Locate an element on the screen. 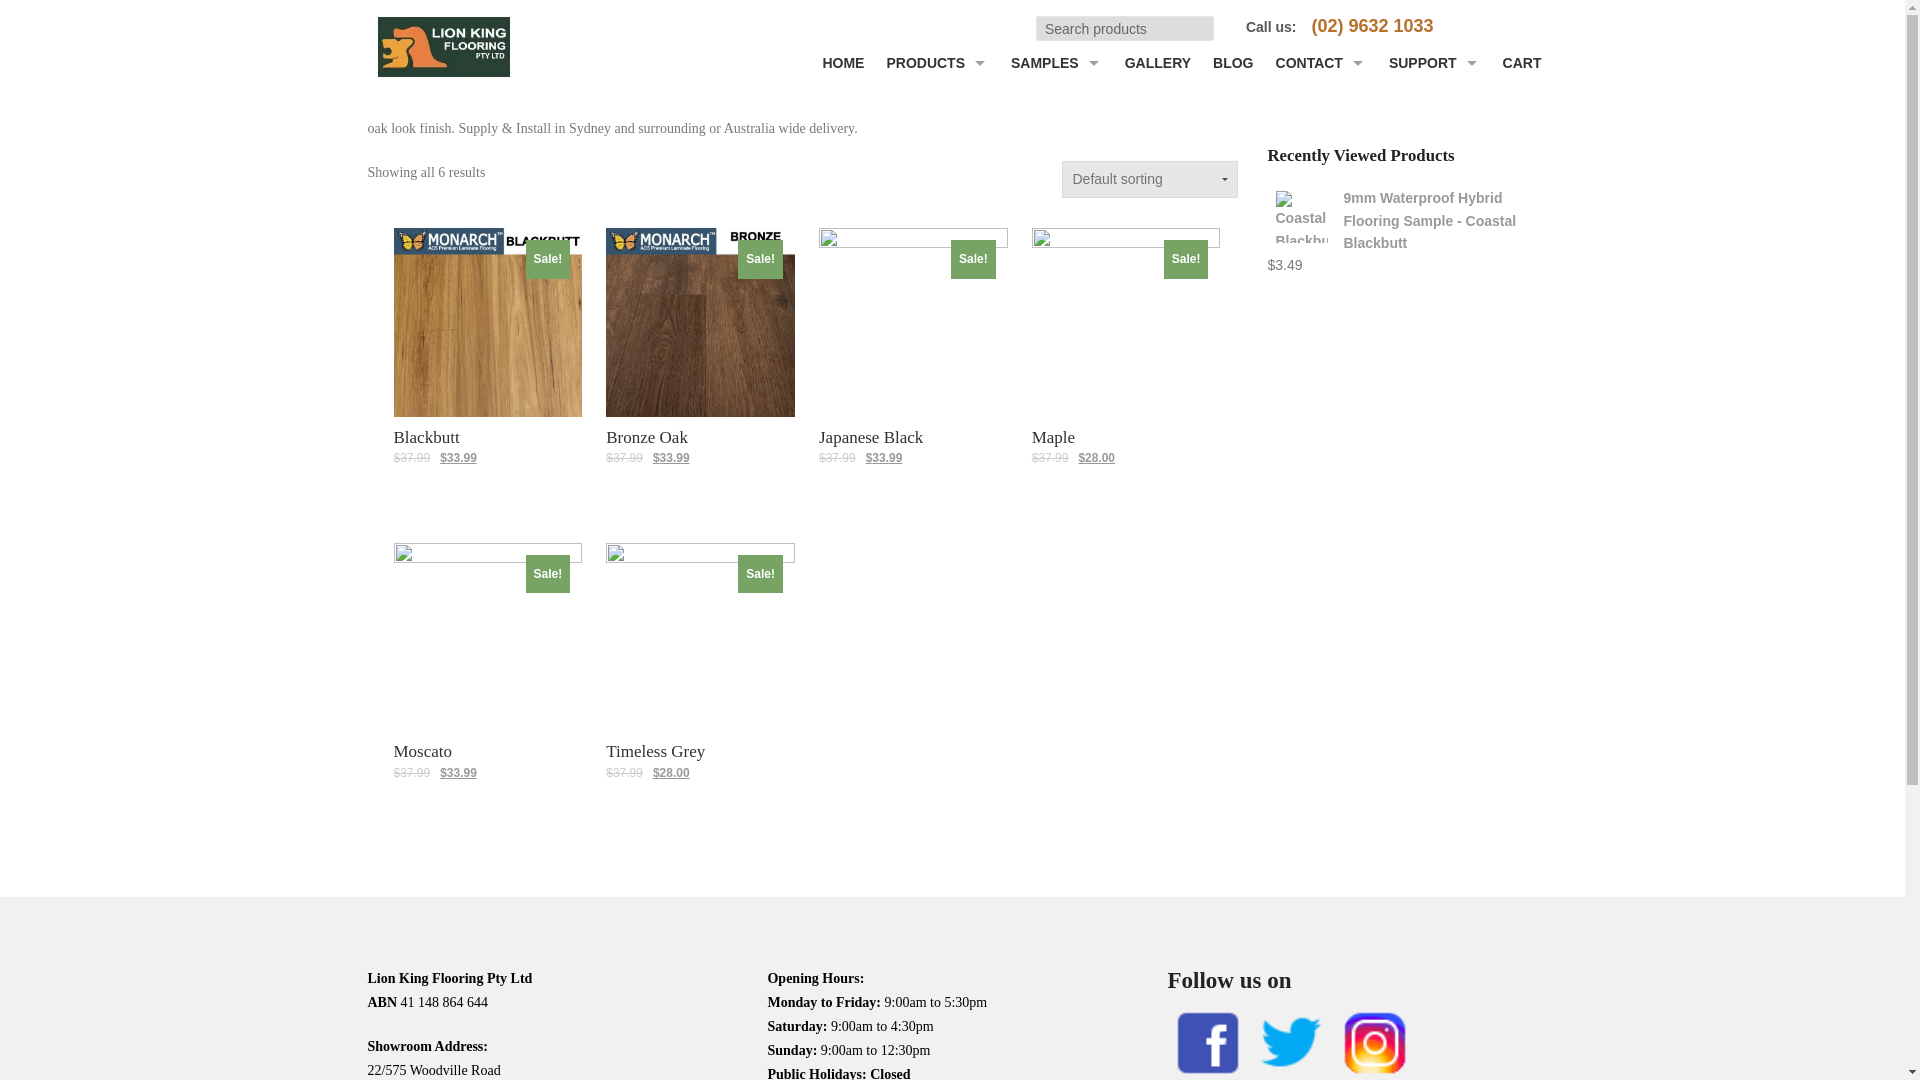 The height and width of the screenshot is (1080, 1920). HOME is located at coordinates (842, 68).